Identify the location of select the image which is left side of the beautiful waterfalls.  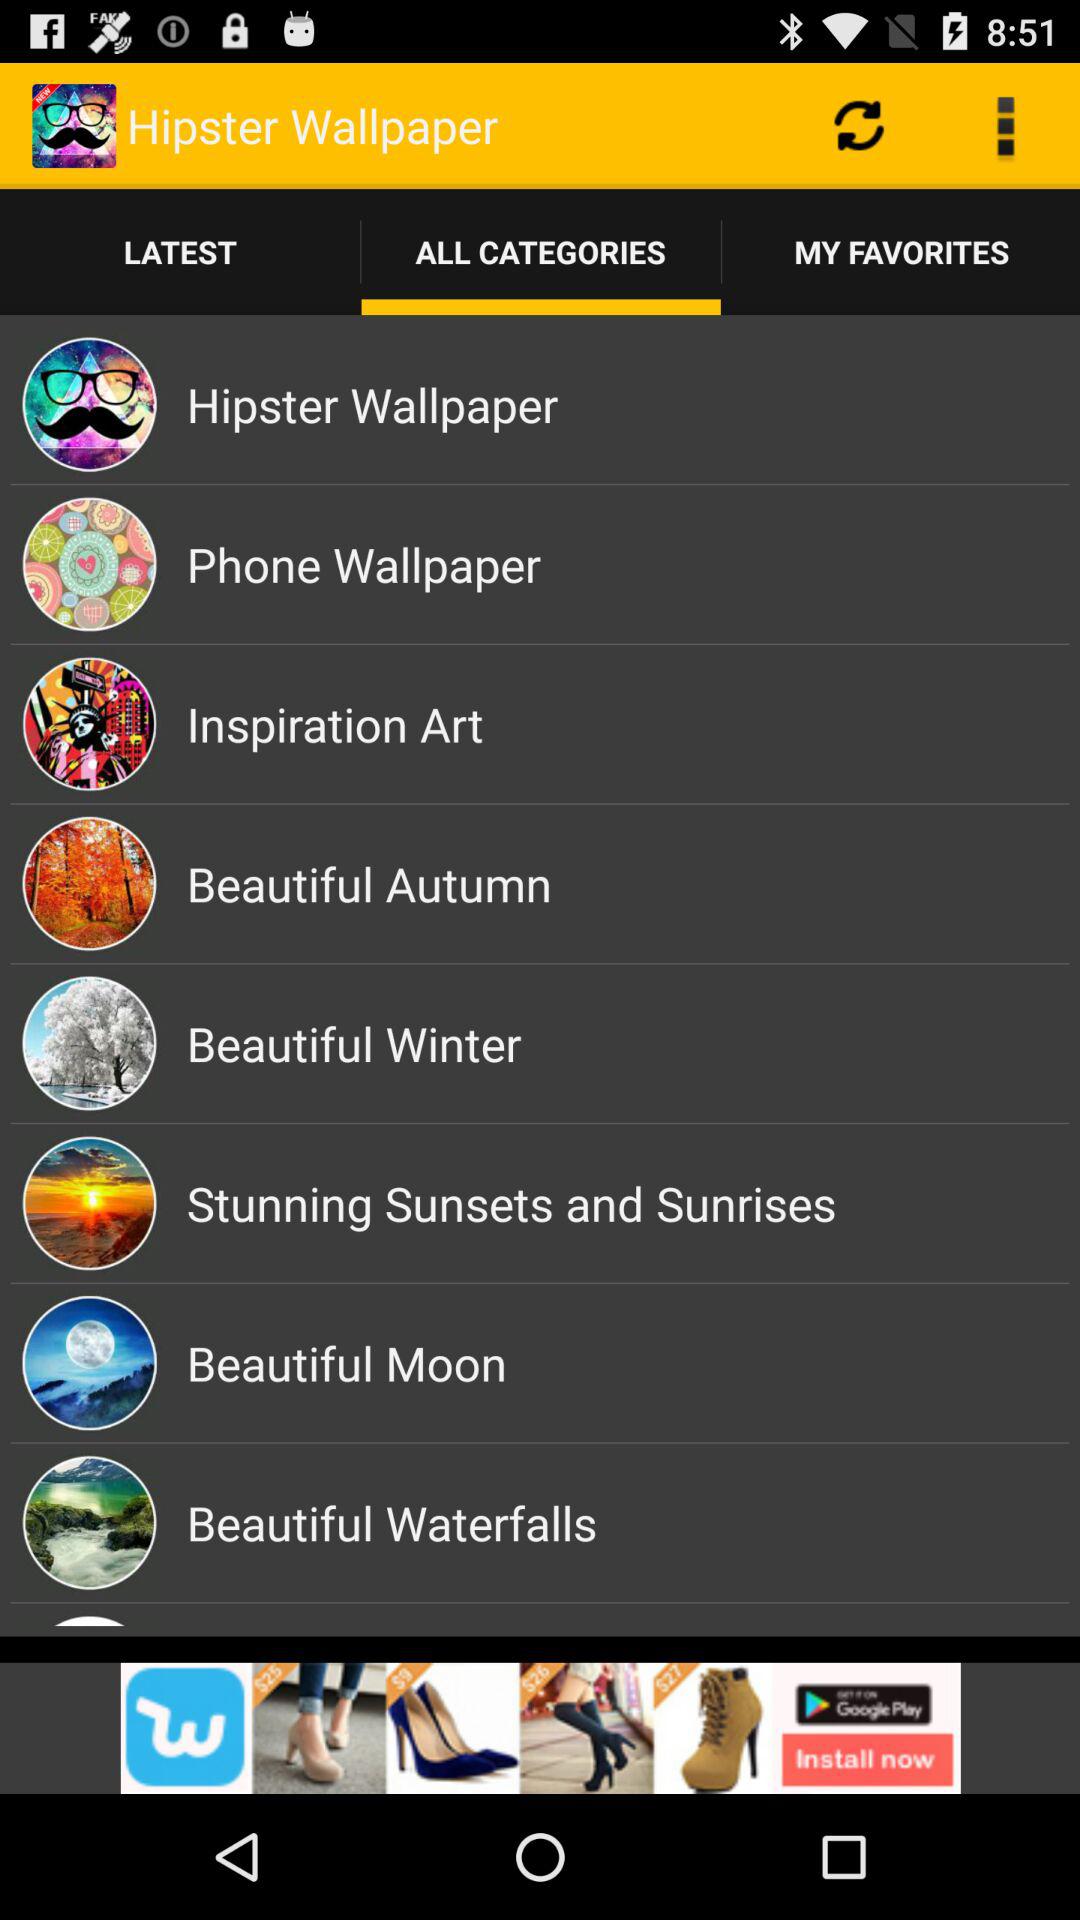
(90, 1522).